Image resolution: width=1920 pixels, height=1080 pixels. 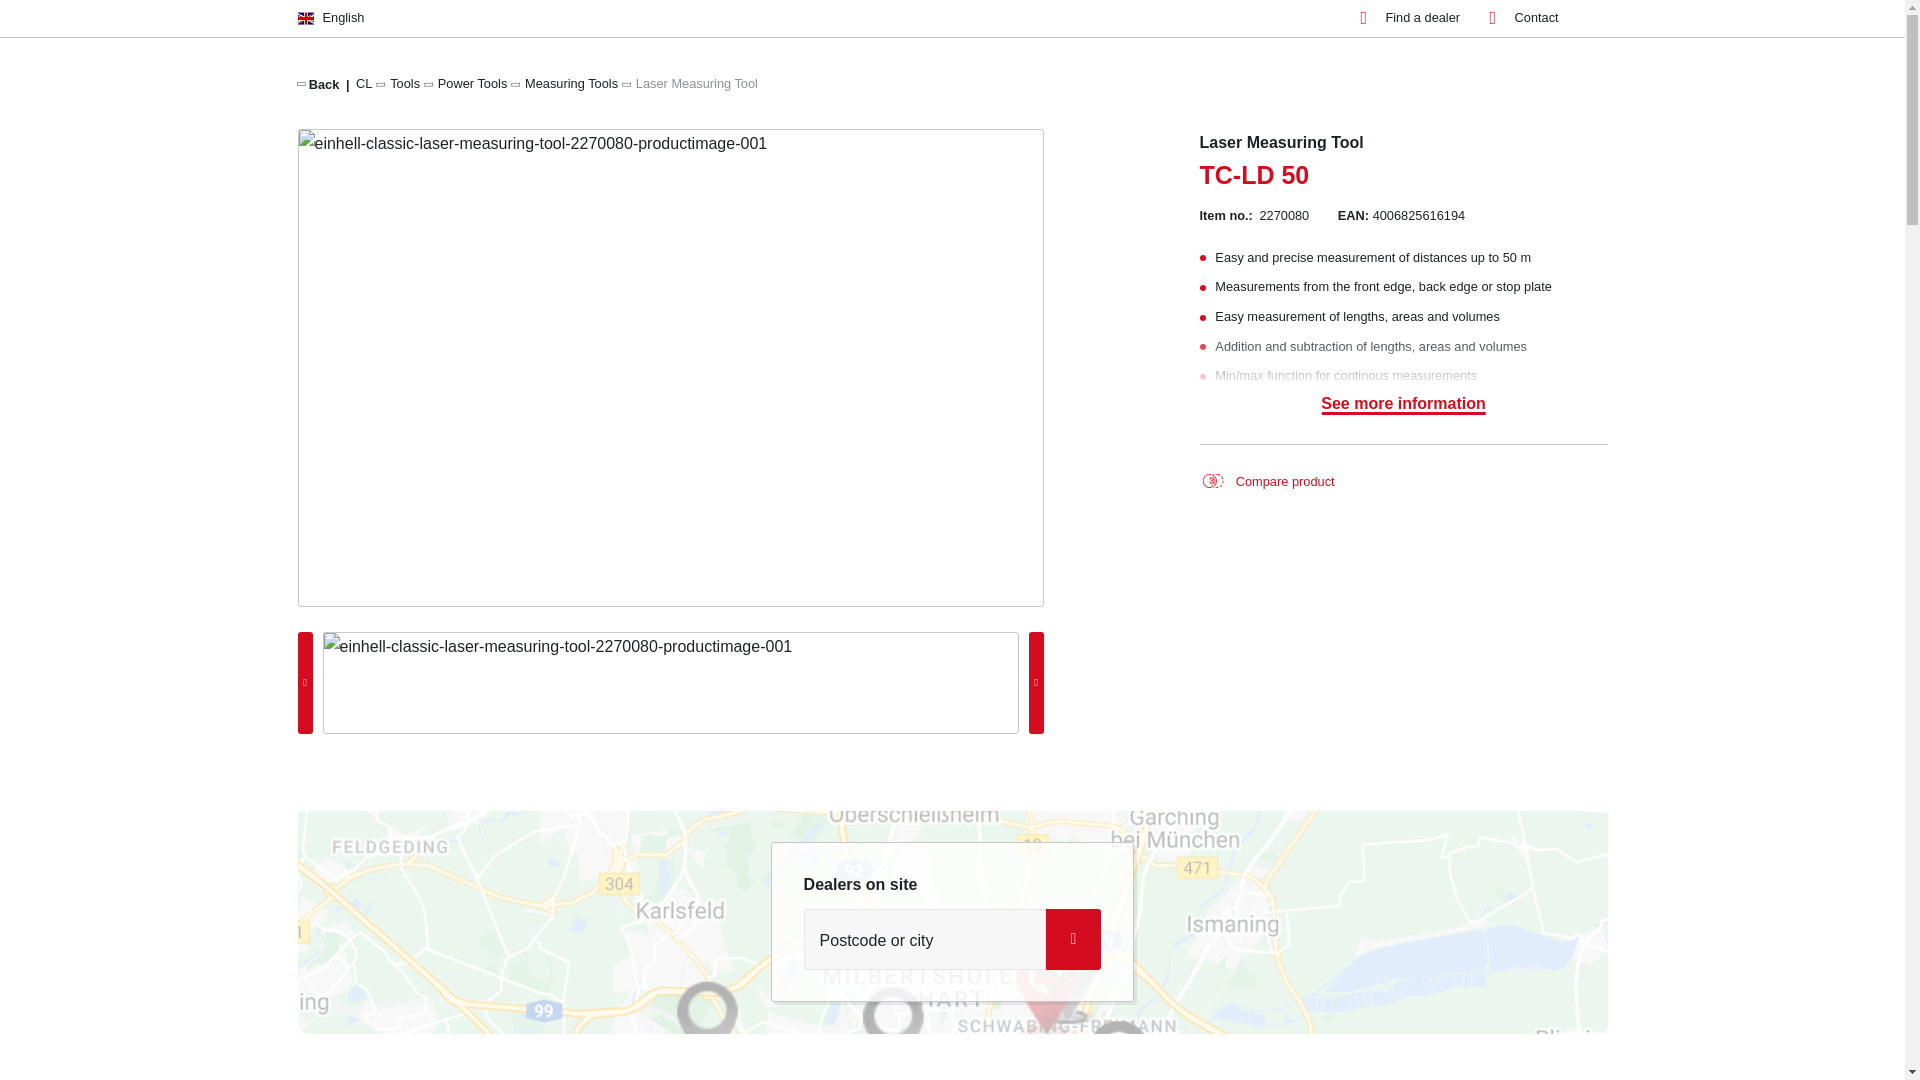 I want to click on Find a dealer, so click(x=1409, y=18).